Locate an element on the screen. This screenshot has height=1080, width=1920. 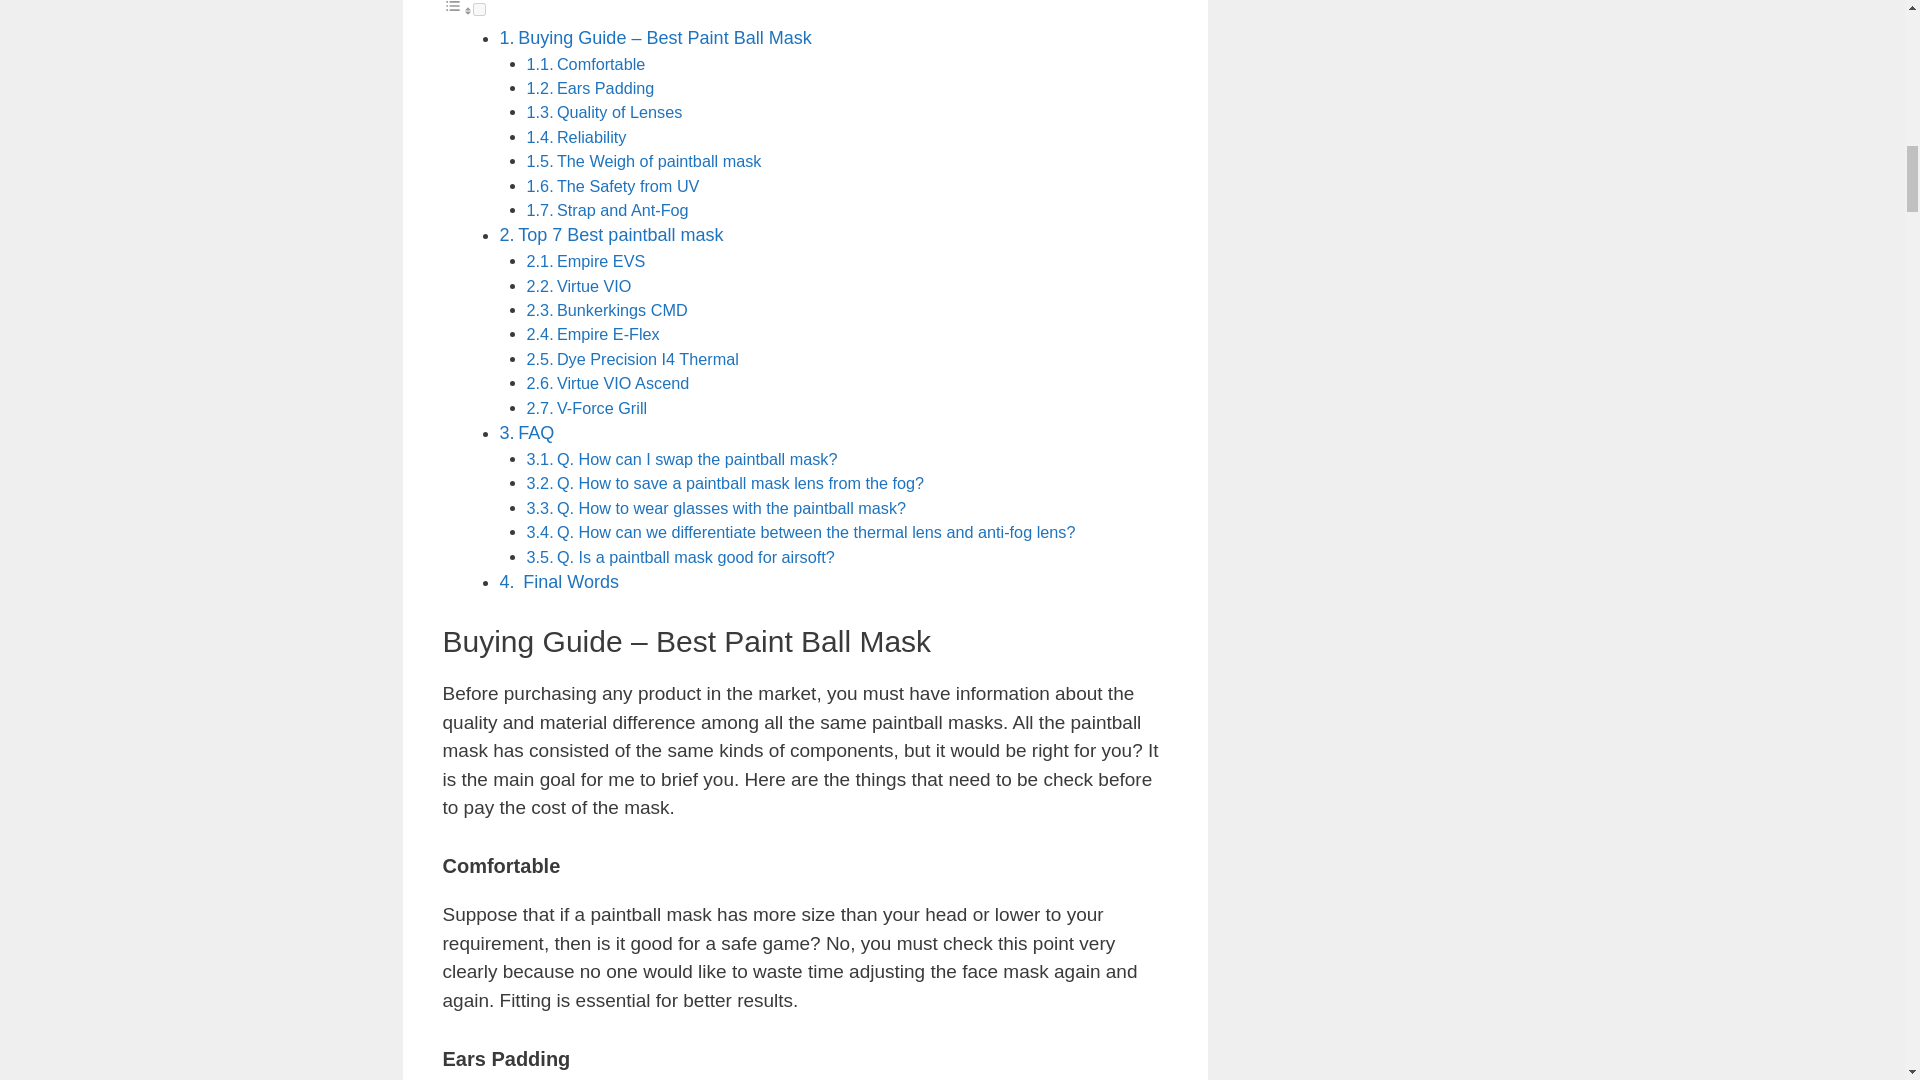
The Weigh of paintball mask is located at coordinates (659, 160).